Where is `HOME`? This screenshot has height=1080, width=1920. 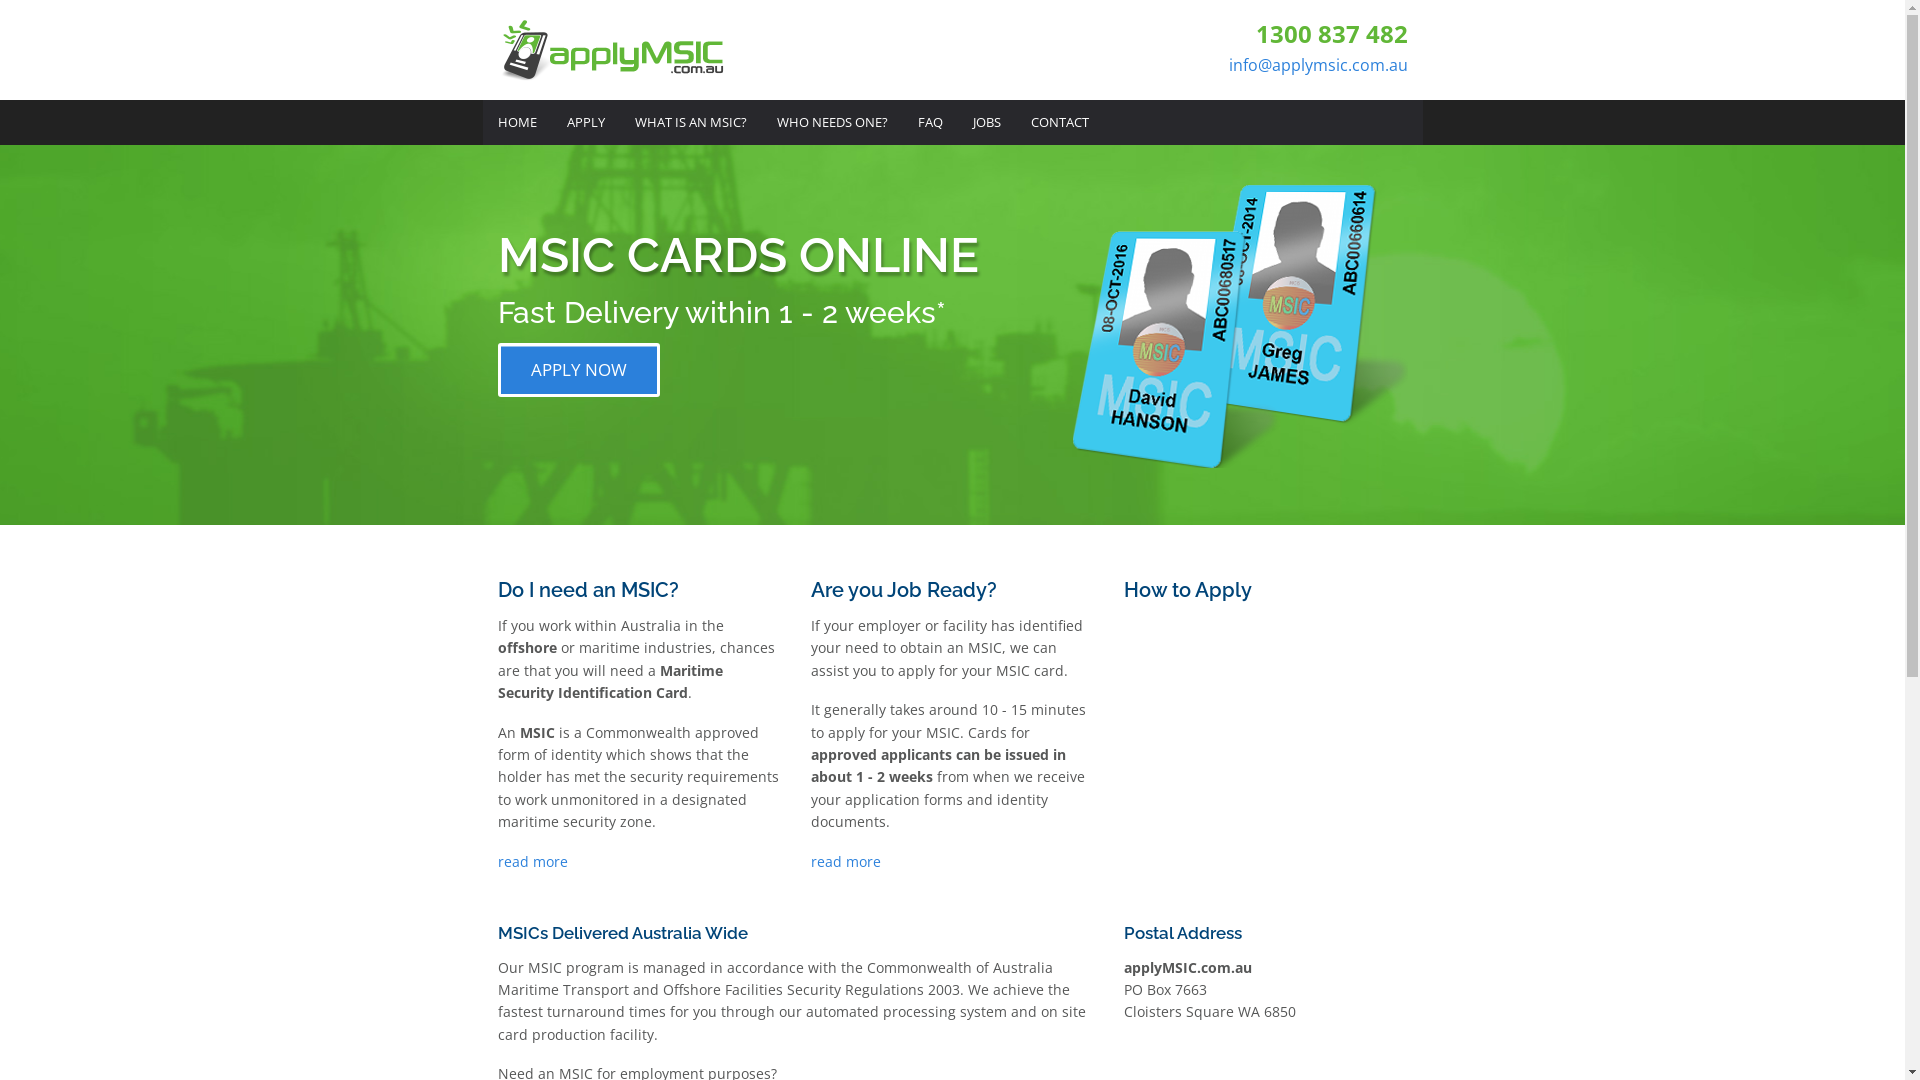 HOME is located at coordinates (516, 122).